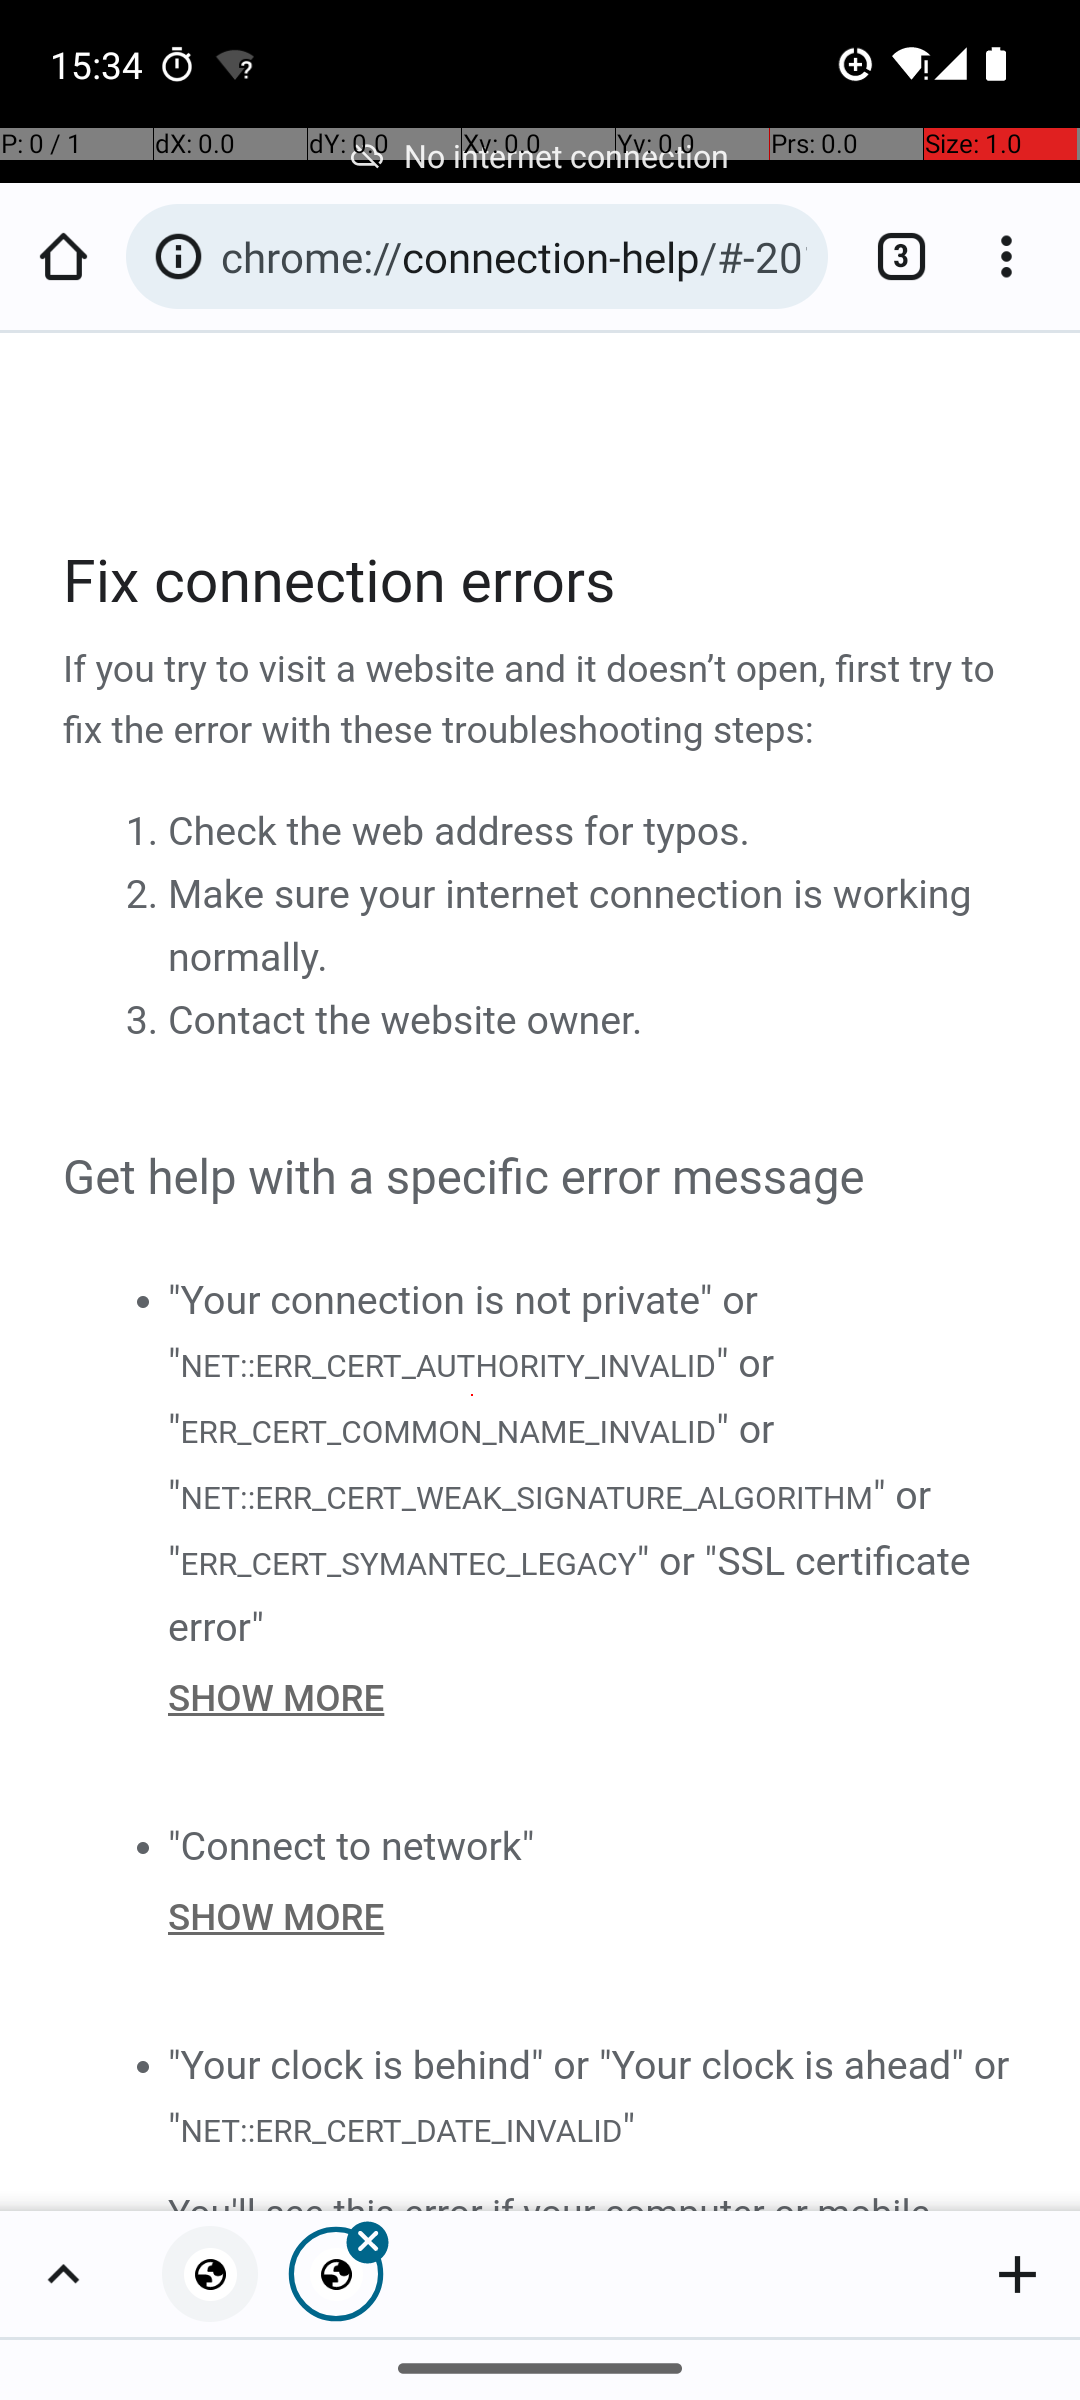 The width and height of the screenshot is (1080, 2400). Describe the element at coordinates (542, 701) in the screenshot. I see `If you try to visit a website and it doesn’t open, first try to fix the error with these troubleshooting steps:` at that location.